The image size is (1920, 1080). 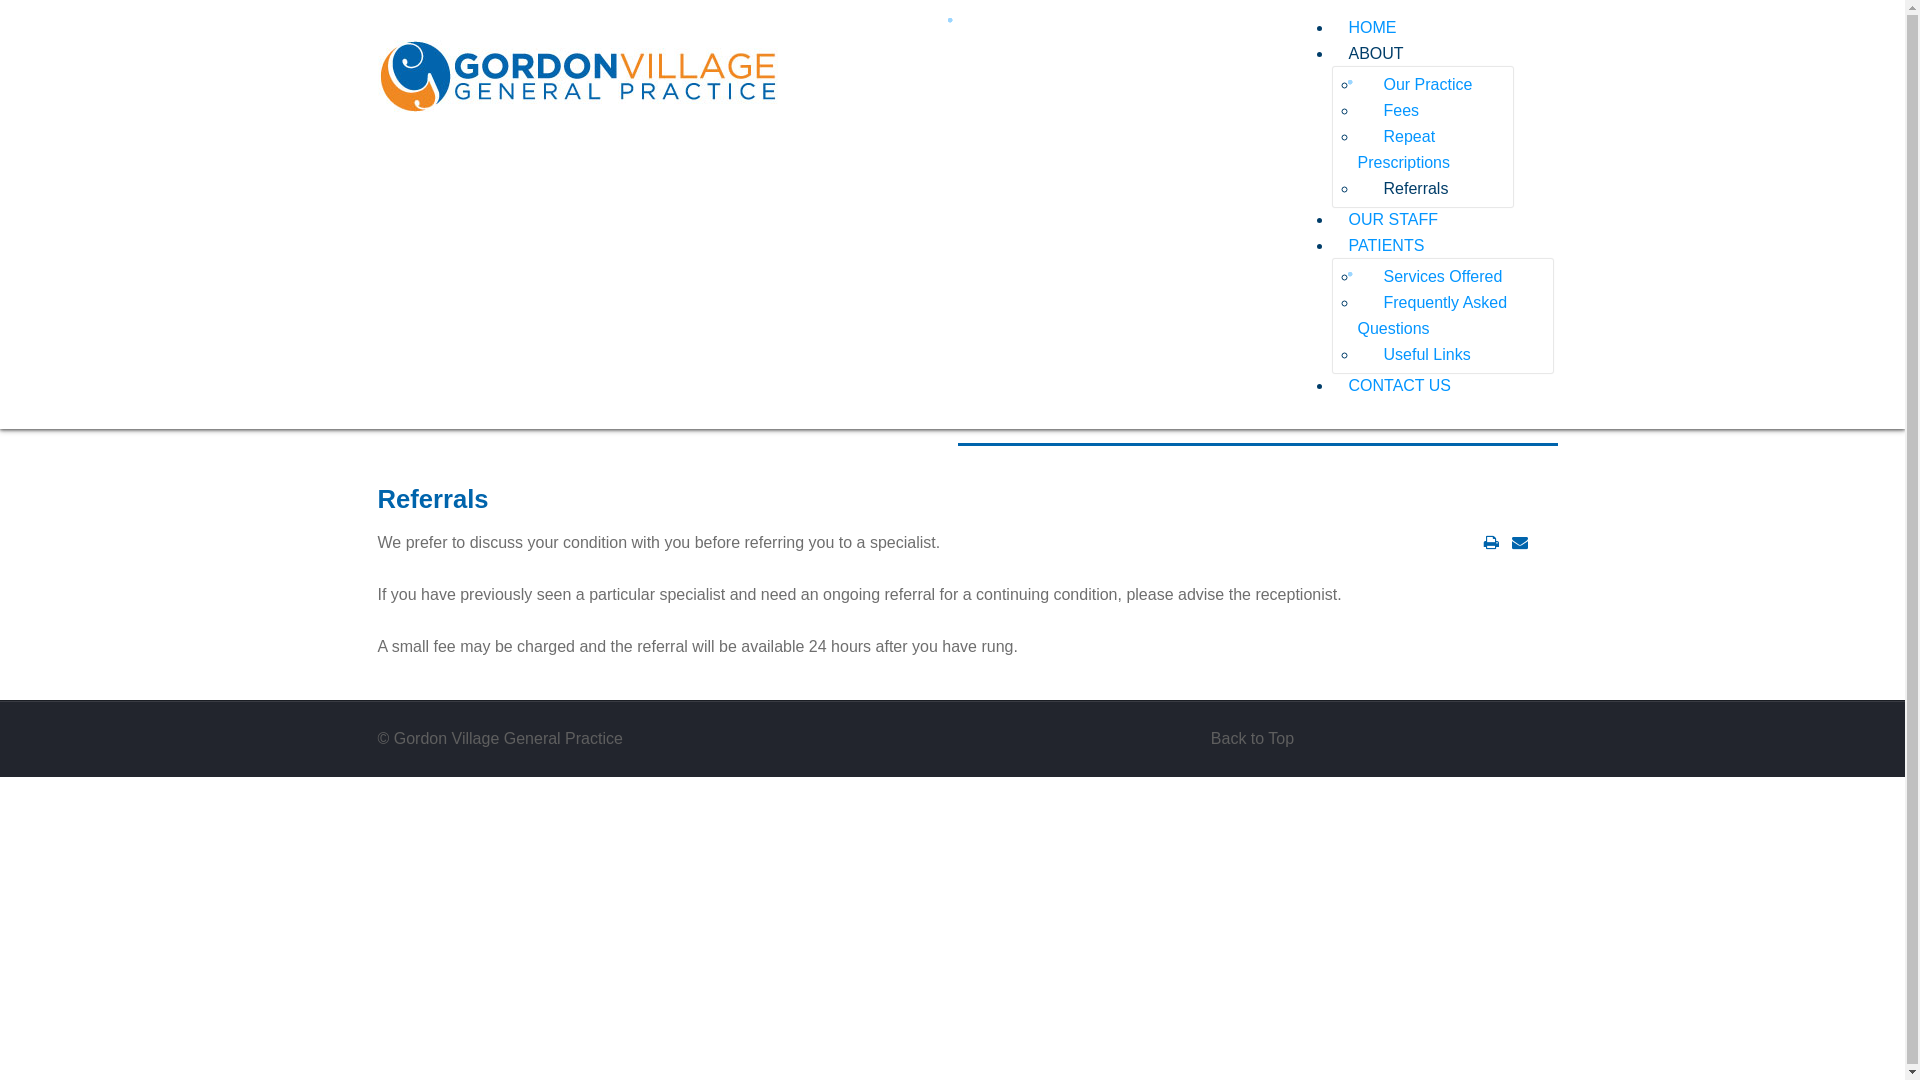 What do you see at coordinates (434, 499) in the screenshot?
I see `Referrals` at bounding box center [434, 499].